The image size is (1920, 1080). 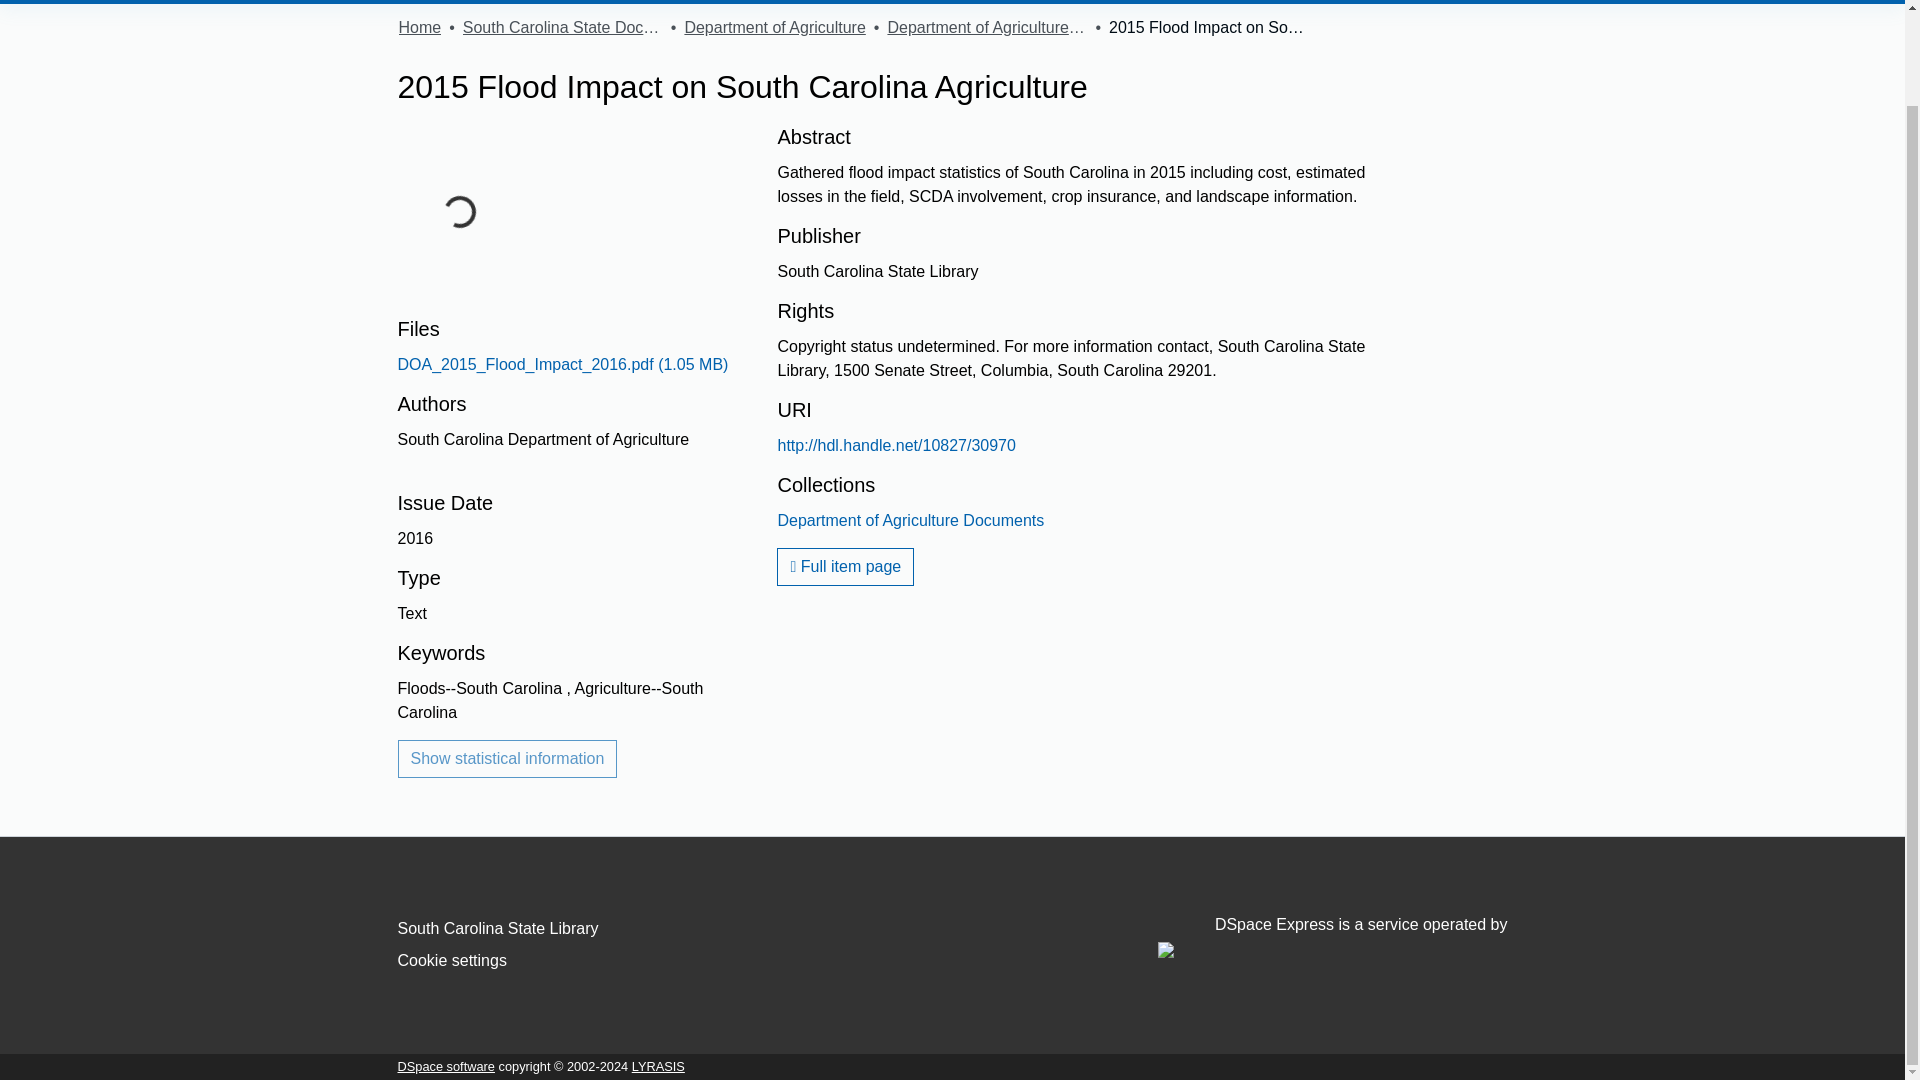 I want to click on South Carolina State Library, so click(x=498, y=928).